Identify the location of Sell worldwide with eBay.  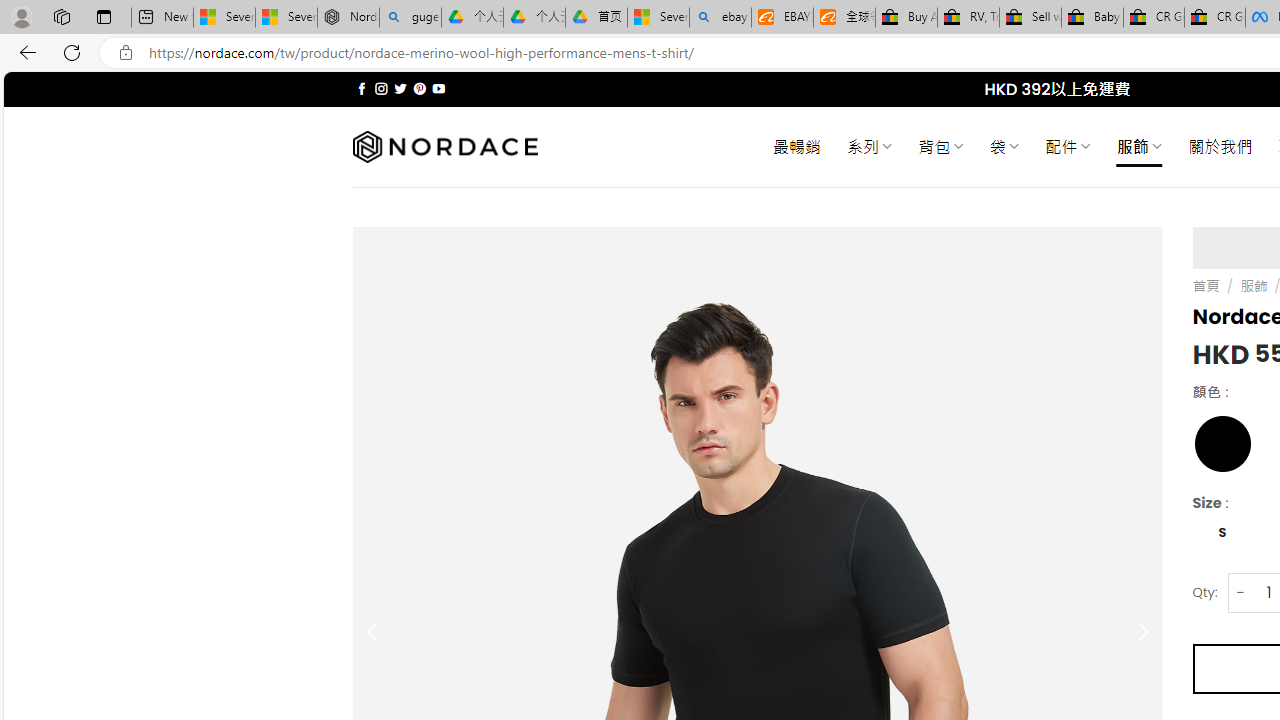
(1030, 18).